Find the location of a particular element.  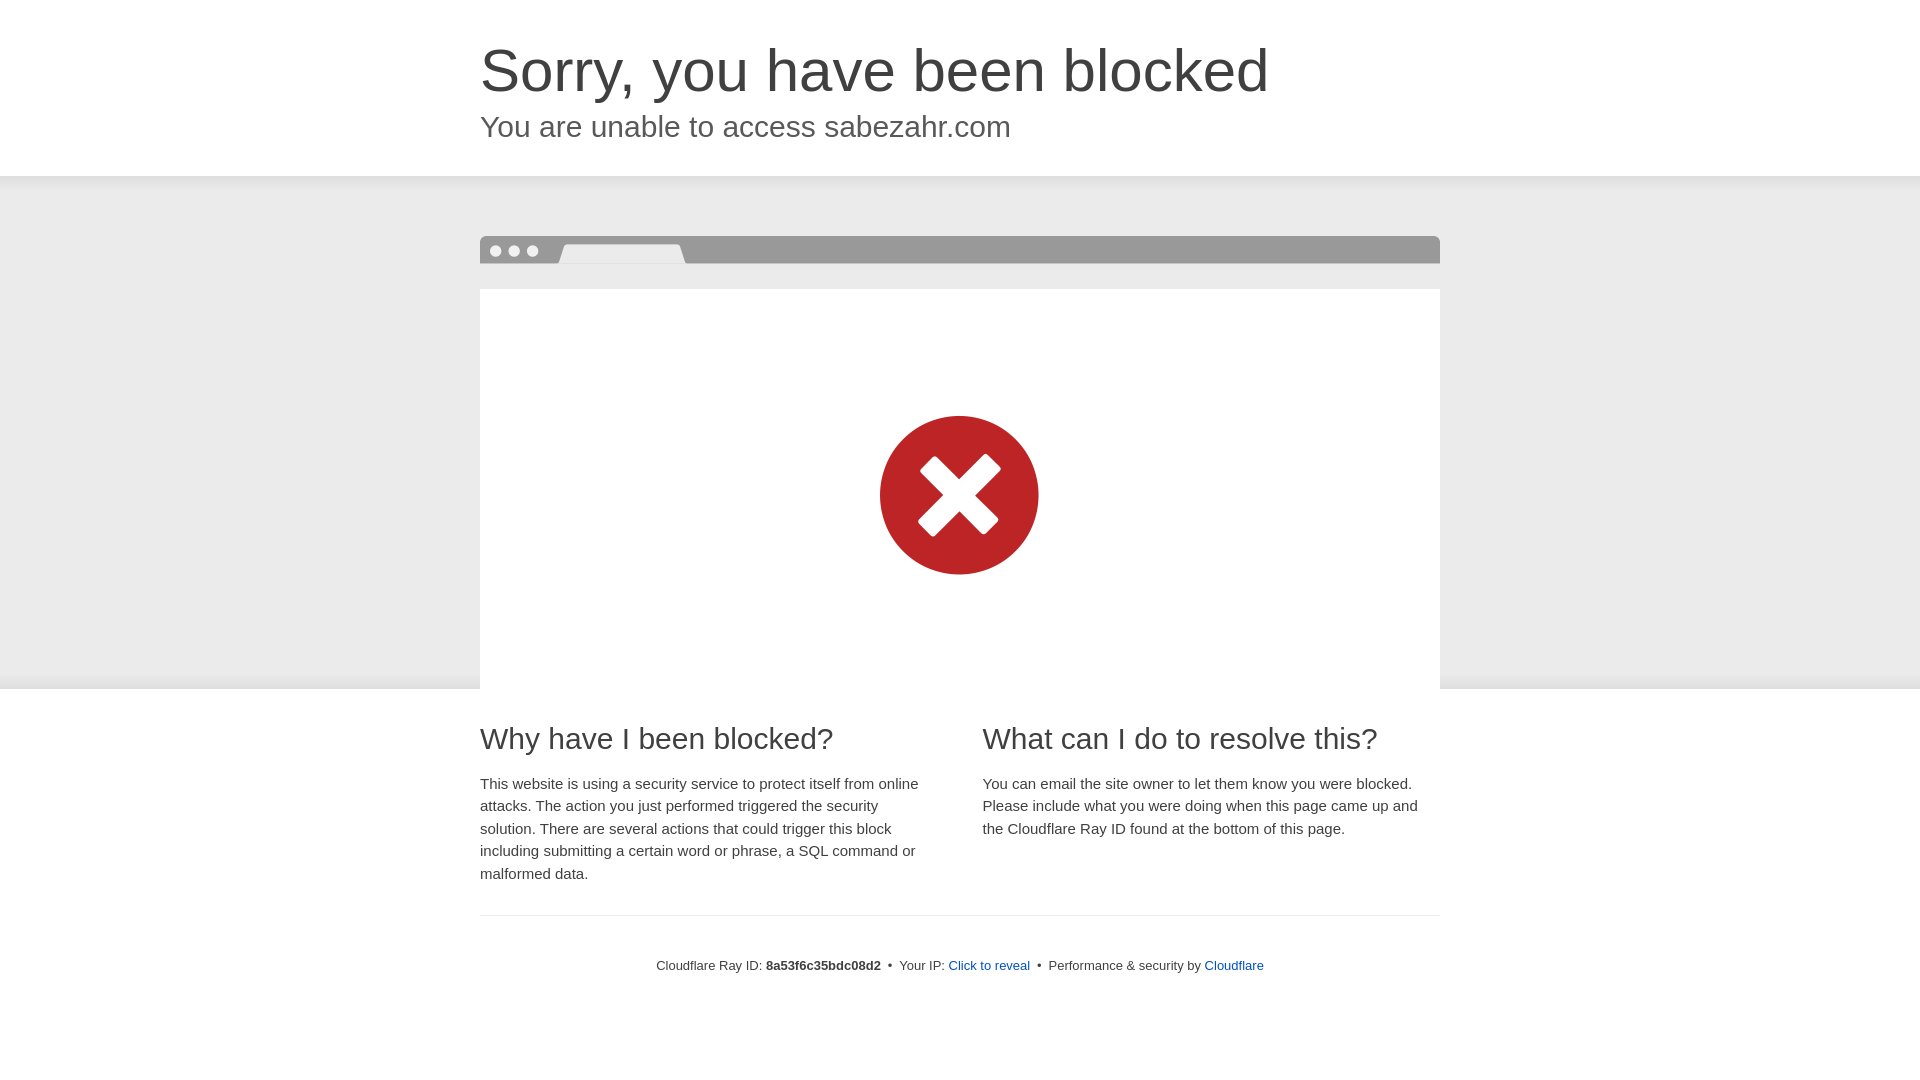

Click to reveal is located at coordinates (990, 966).